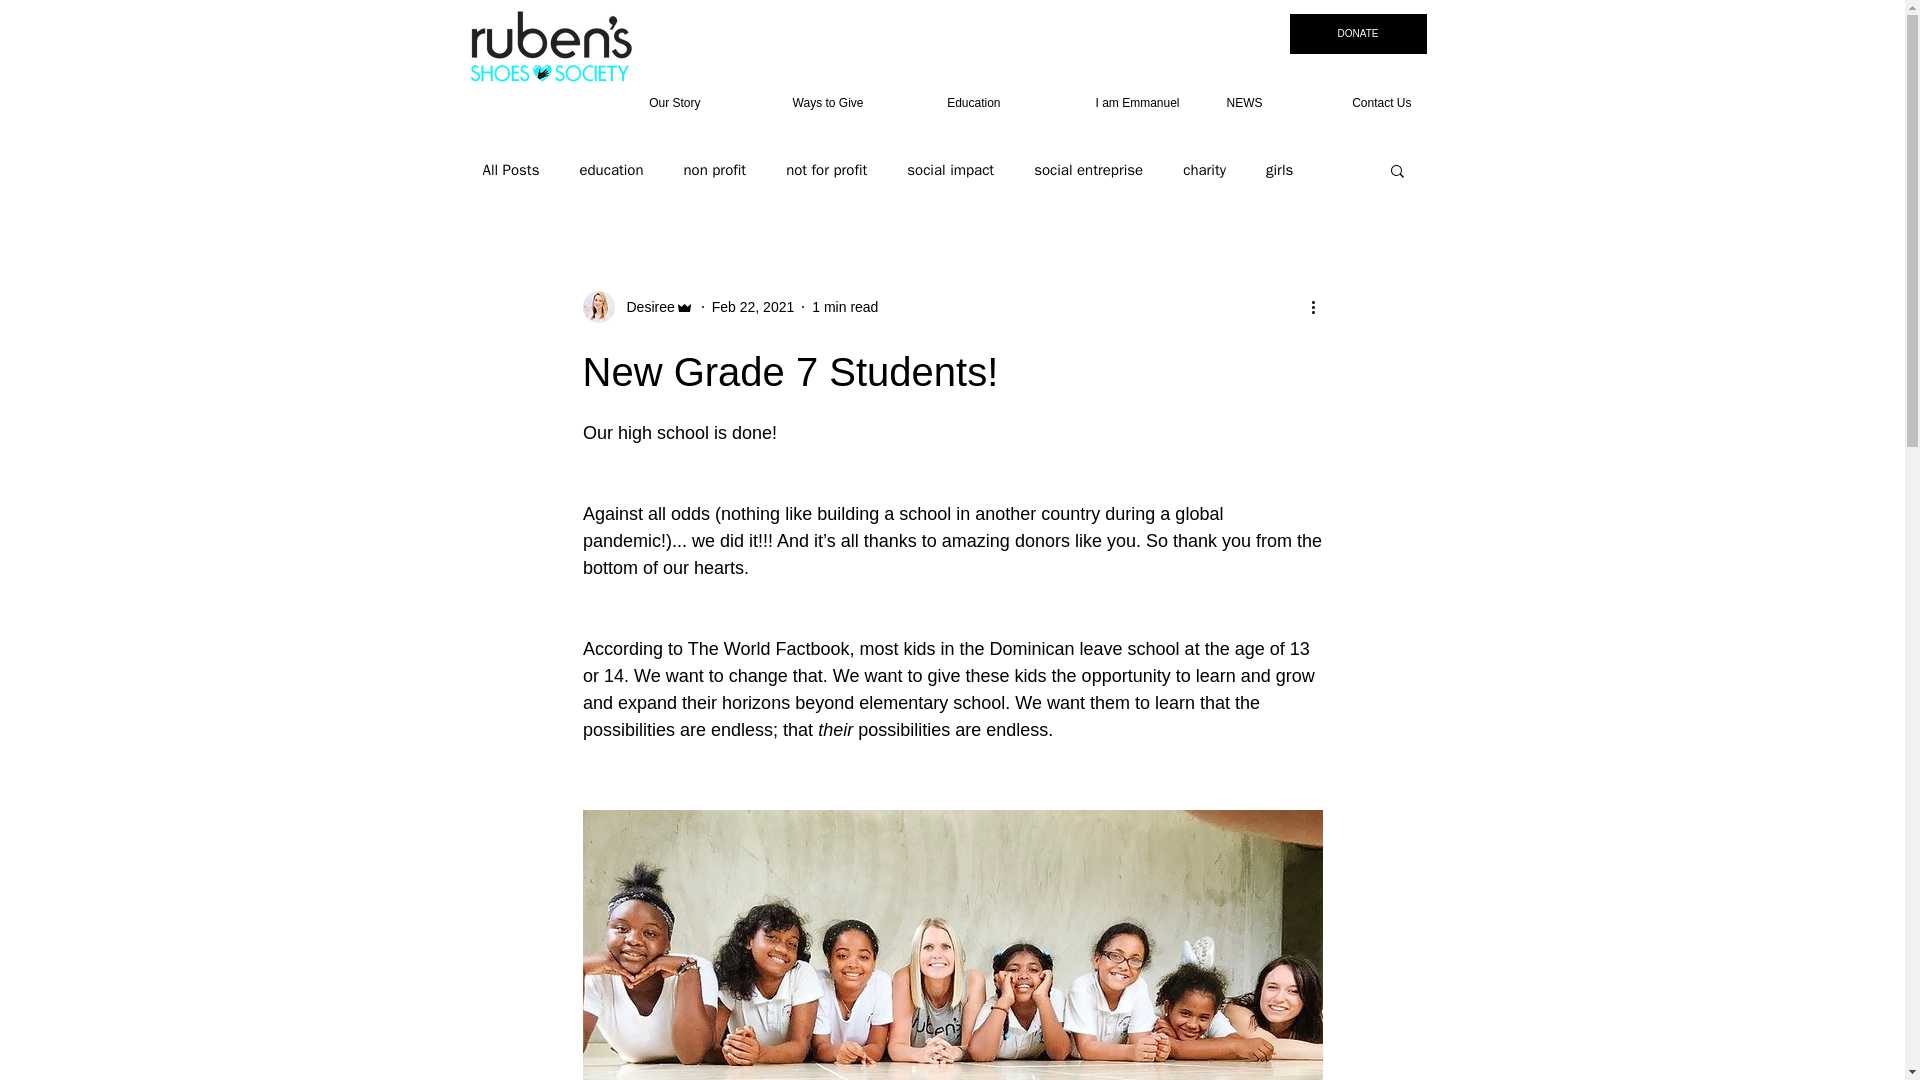  What do you see at coordinates (1358, 34) in the screenshot?
I see `DONATE` at bounding box center [1358, 34].